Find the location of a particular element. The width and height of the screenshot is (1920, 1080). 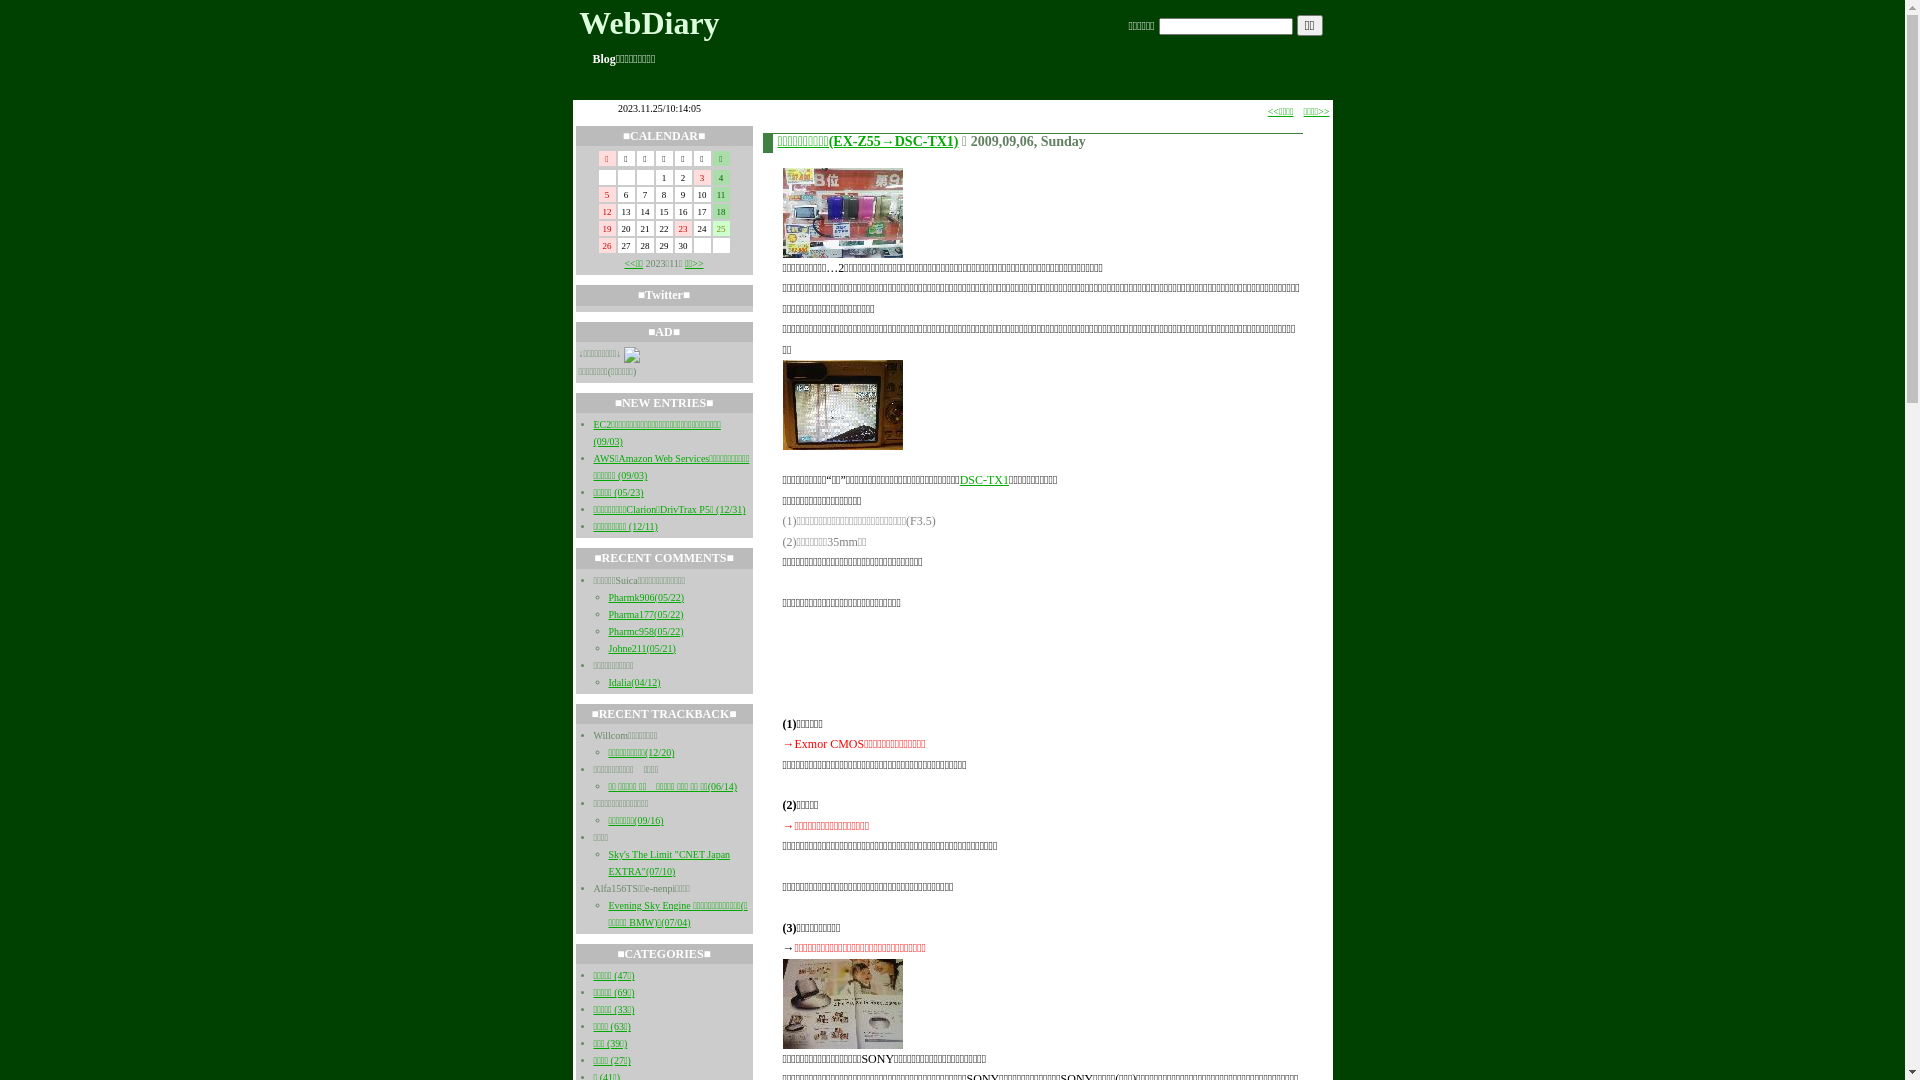

WebDiary is located at coordinates (649, 23).